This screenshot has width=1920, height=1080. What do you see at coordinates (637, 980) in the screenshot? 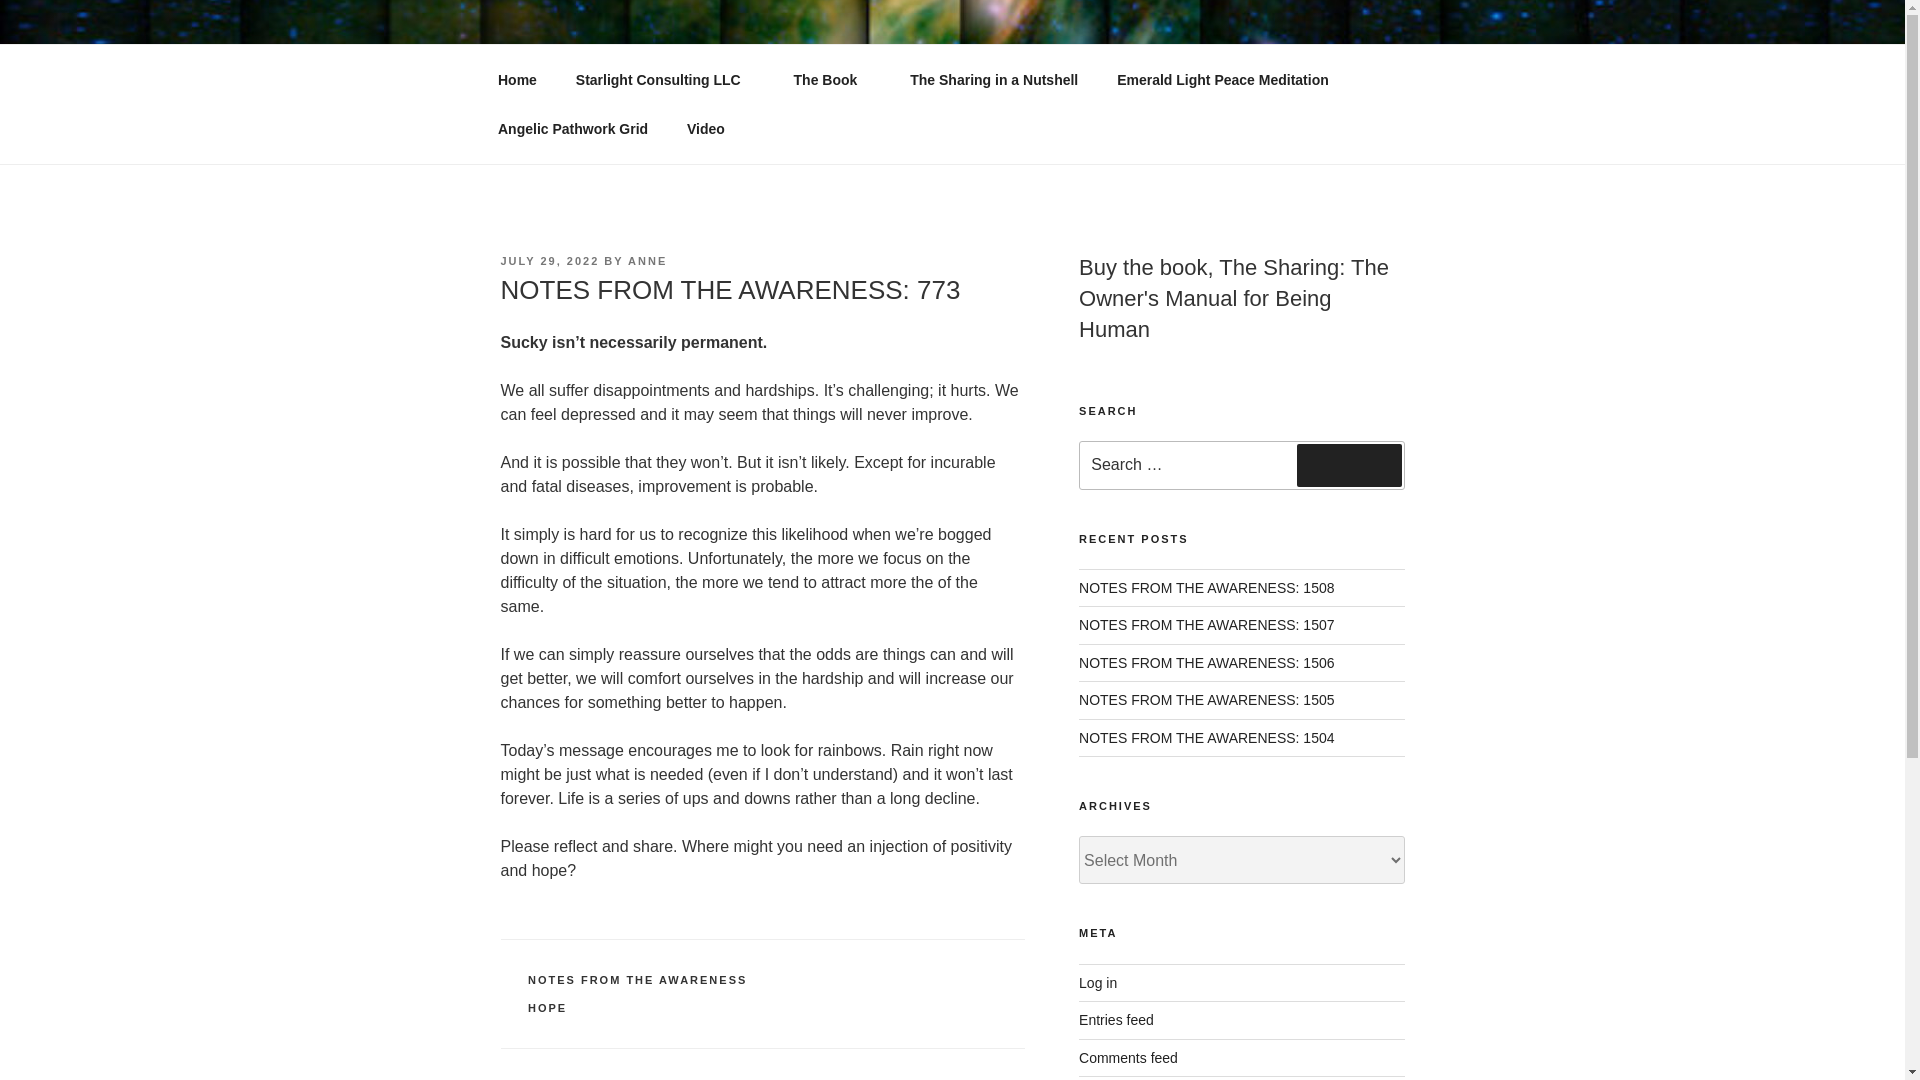
I see `NOTES FROM THE AWARENESS` at bounding box center [637, 980].